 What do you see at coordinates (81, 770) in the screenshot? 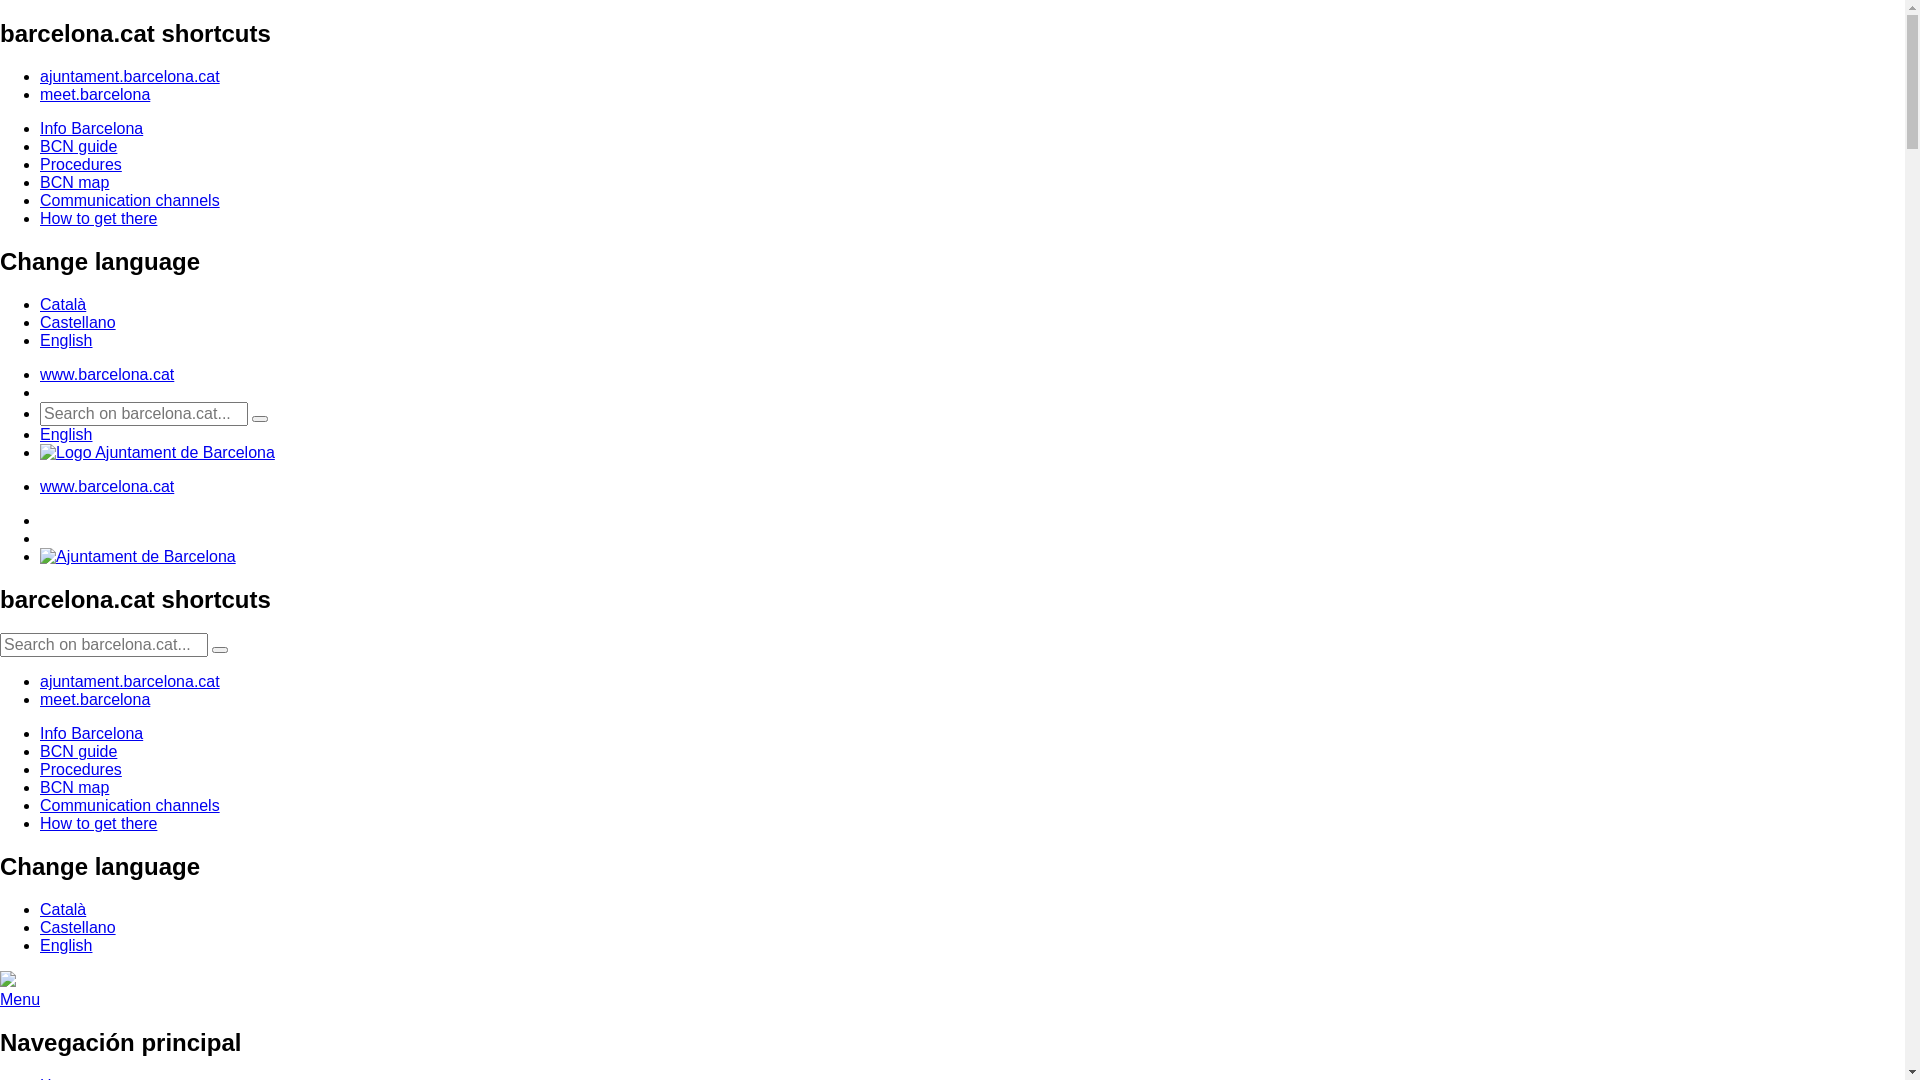
I see `Procedures` at bounding box center [81, 770].